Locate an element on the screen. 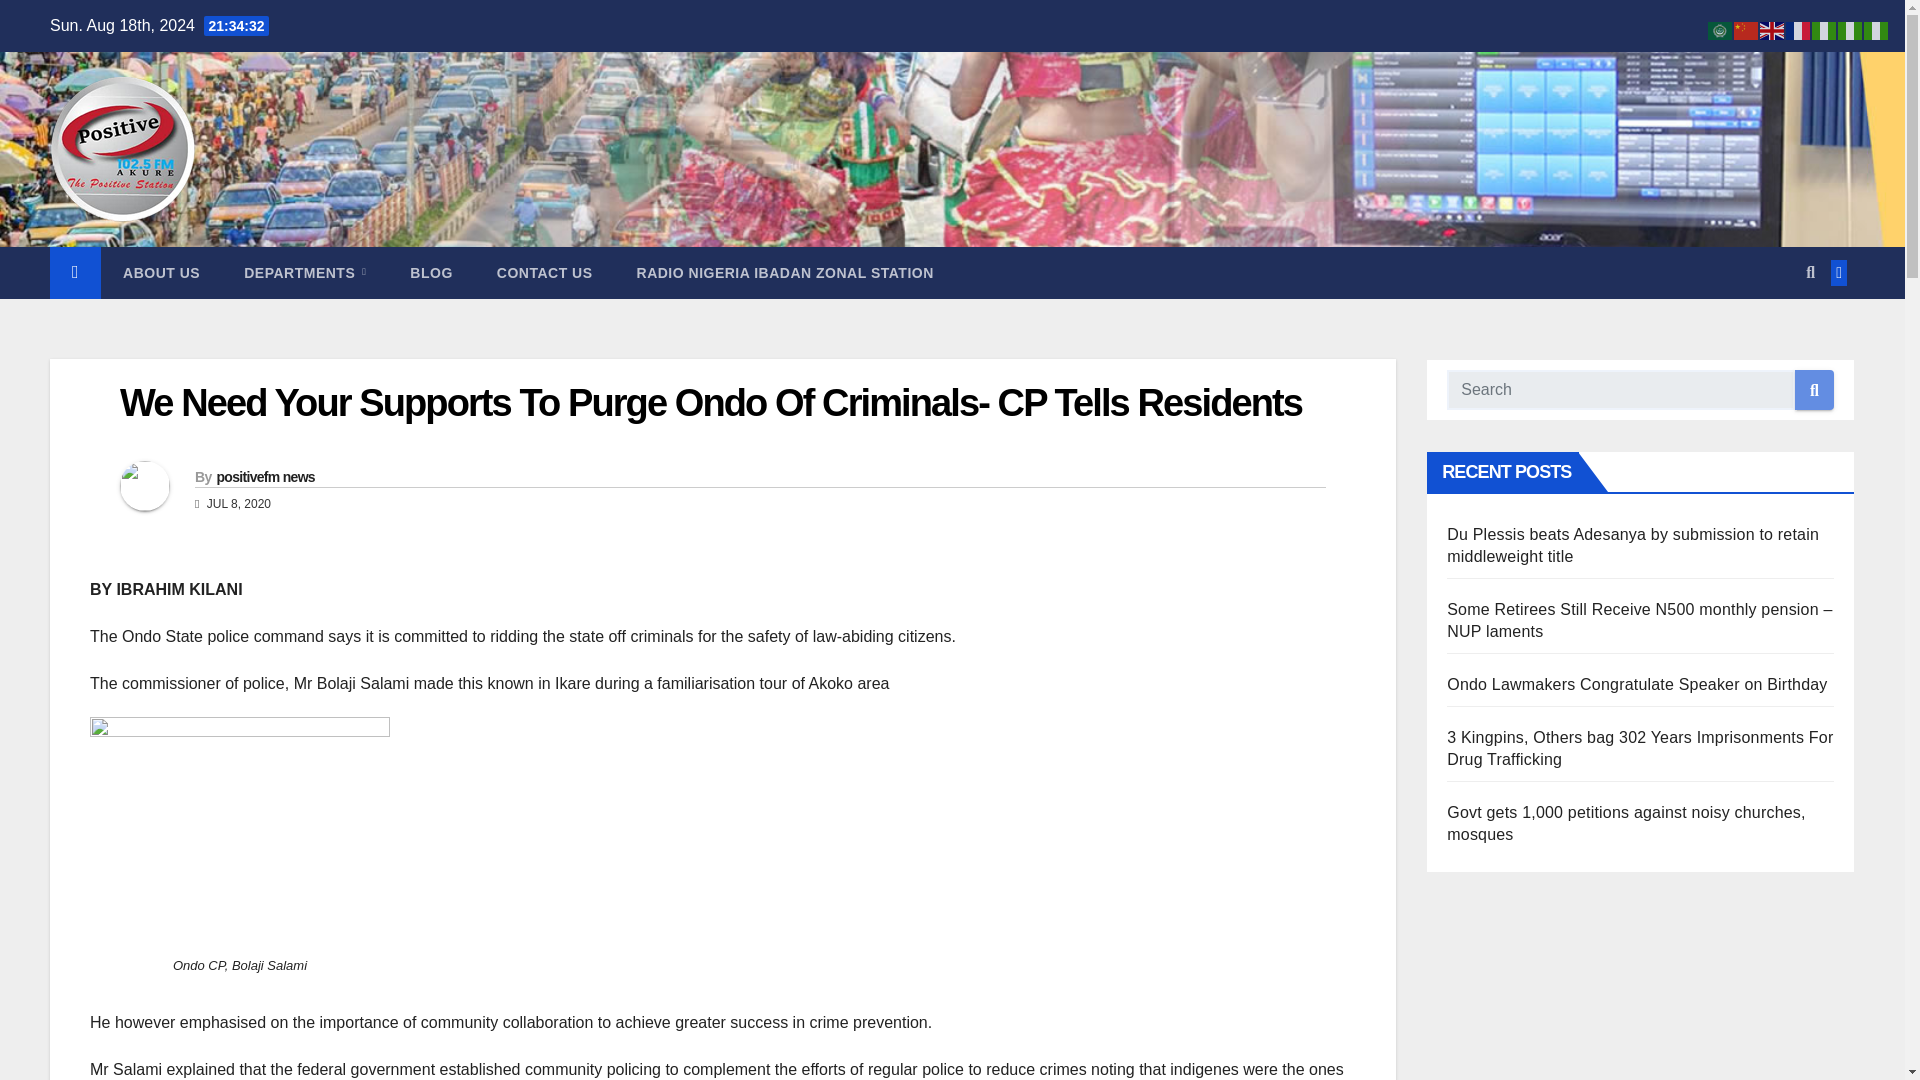 The width and height of the screenshot is (1920, 1080). CONTACT US is located at coordinates (544, 273).